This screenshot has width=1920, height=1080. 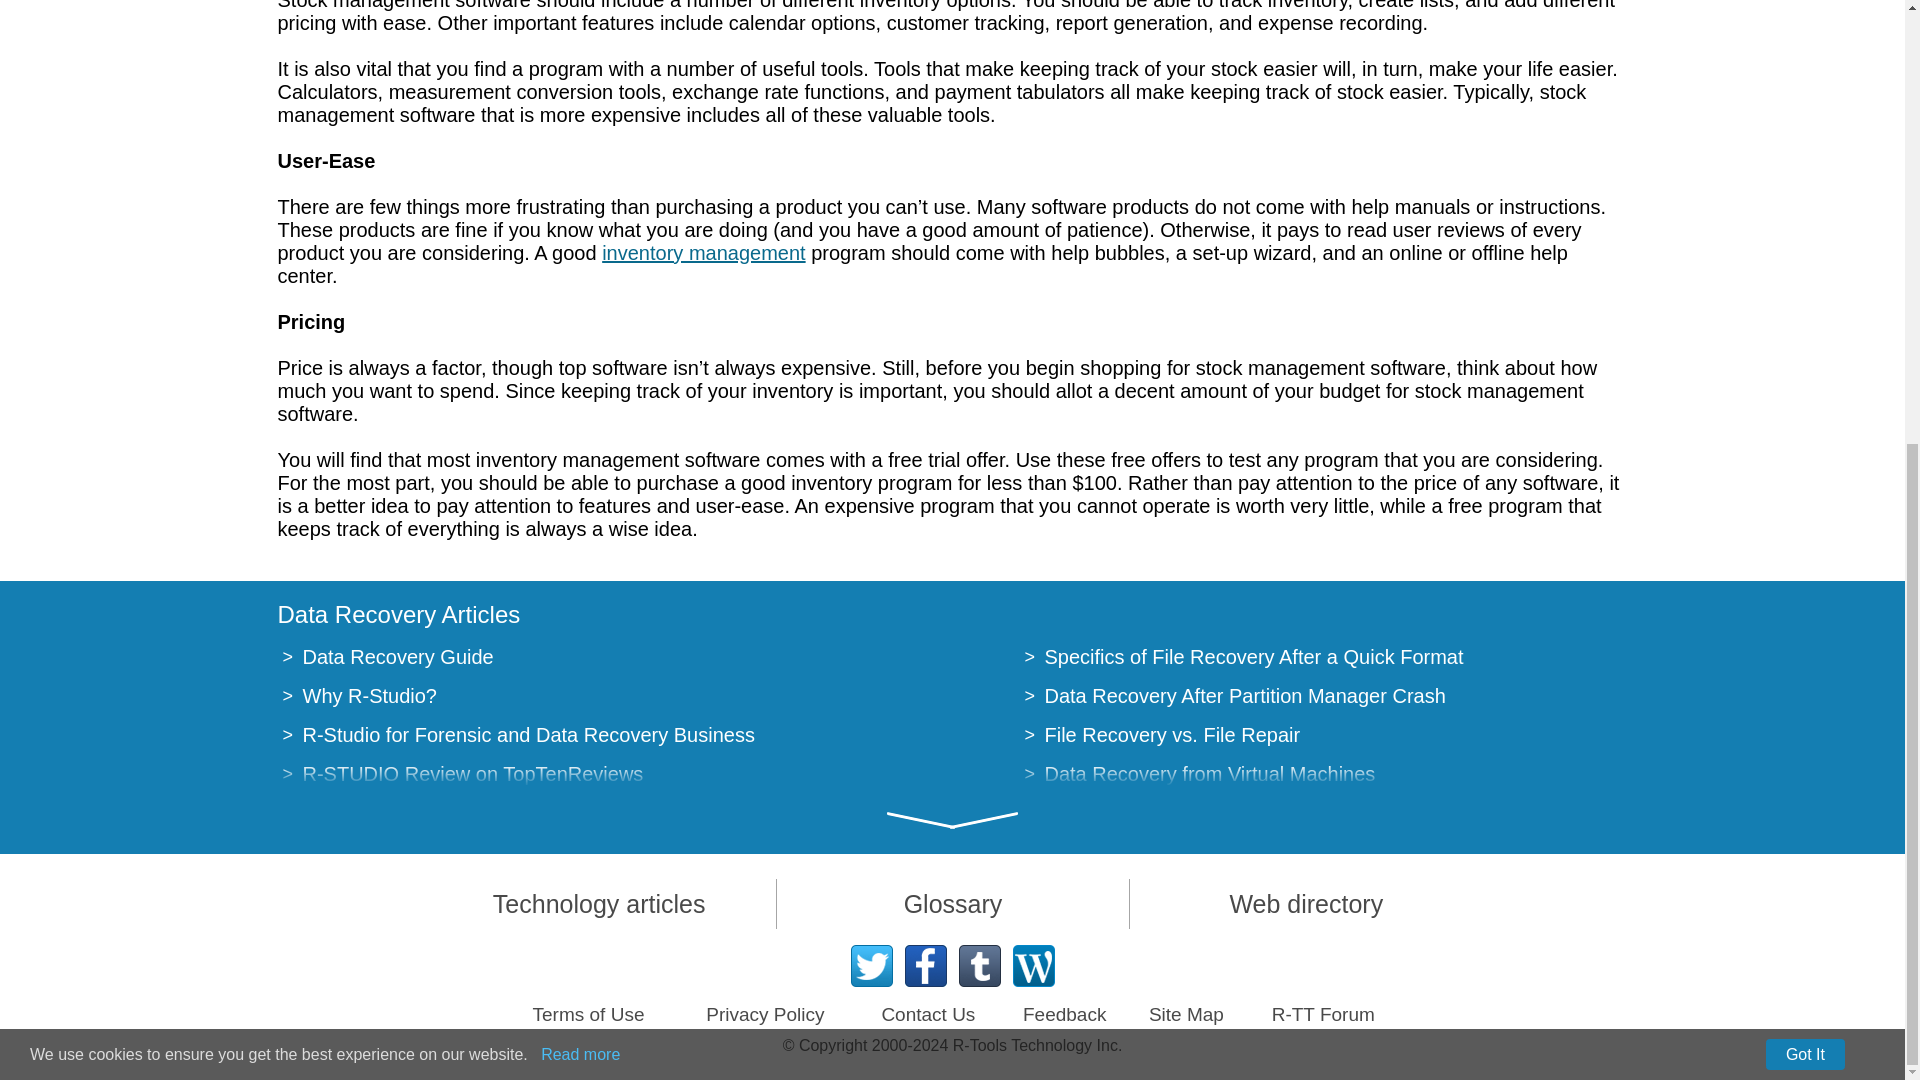 What do you see at coordinates (871, 966) in the screenshot?
I see `Twitter` at bounding box center [871, 966].